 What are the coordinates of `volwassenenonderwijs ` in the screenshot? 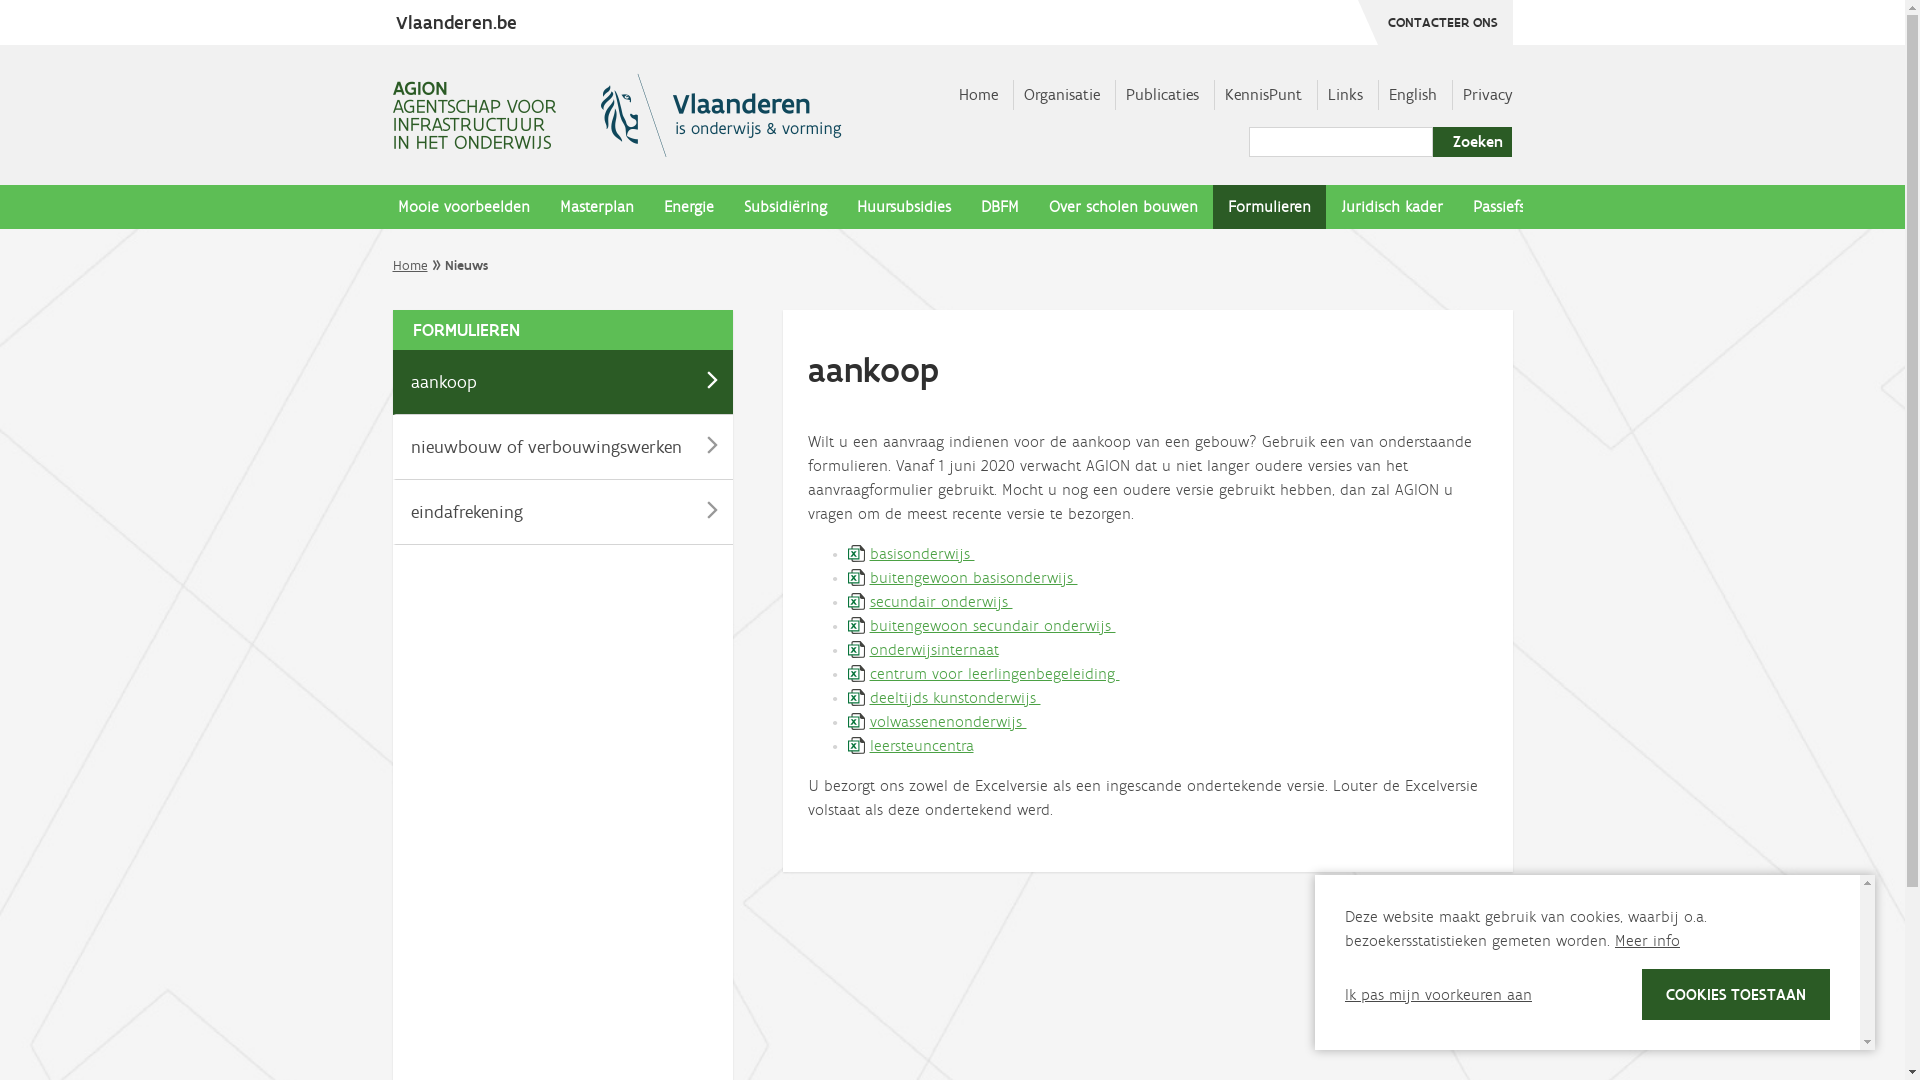 It's located at (938, 722).